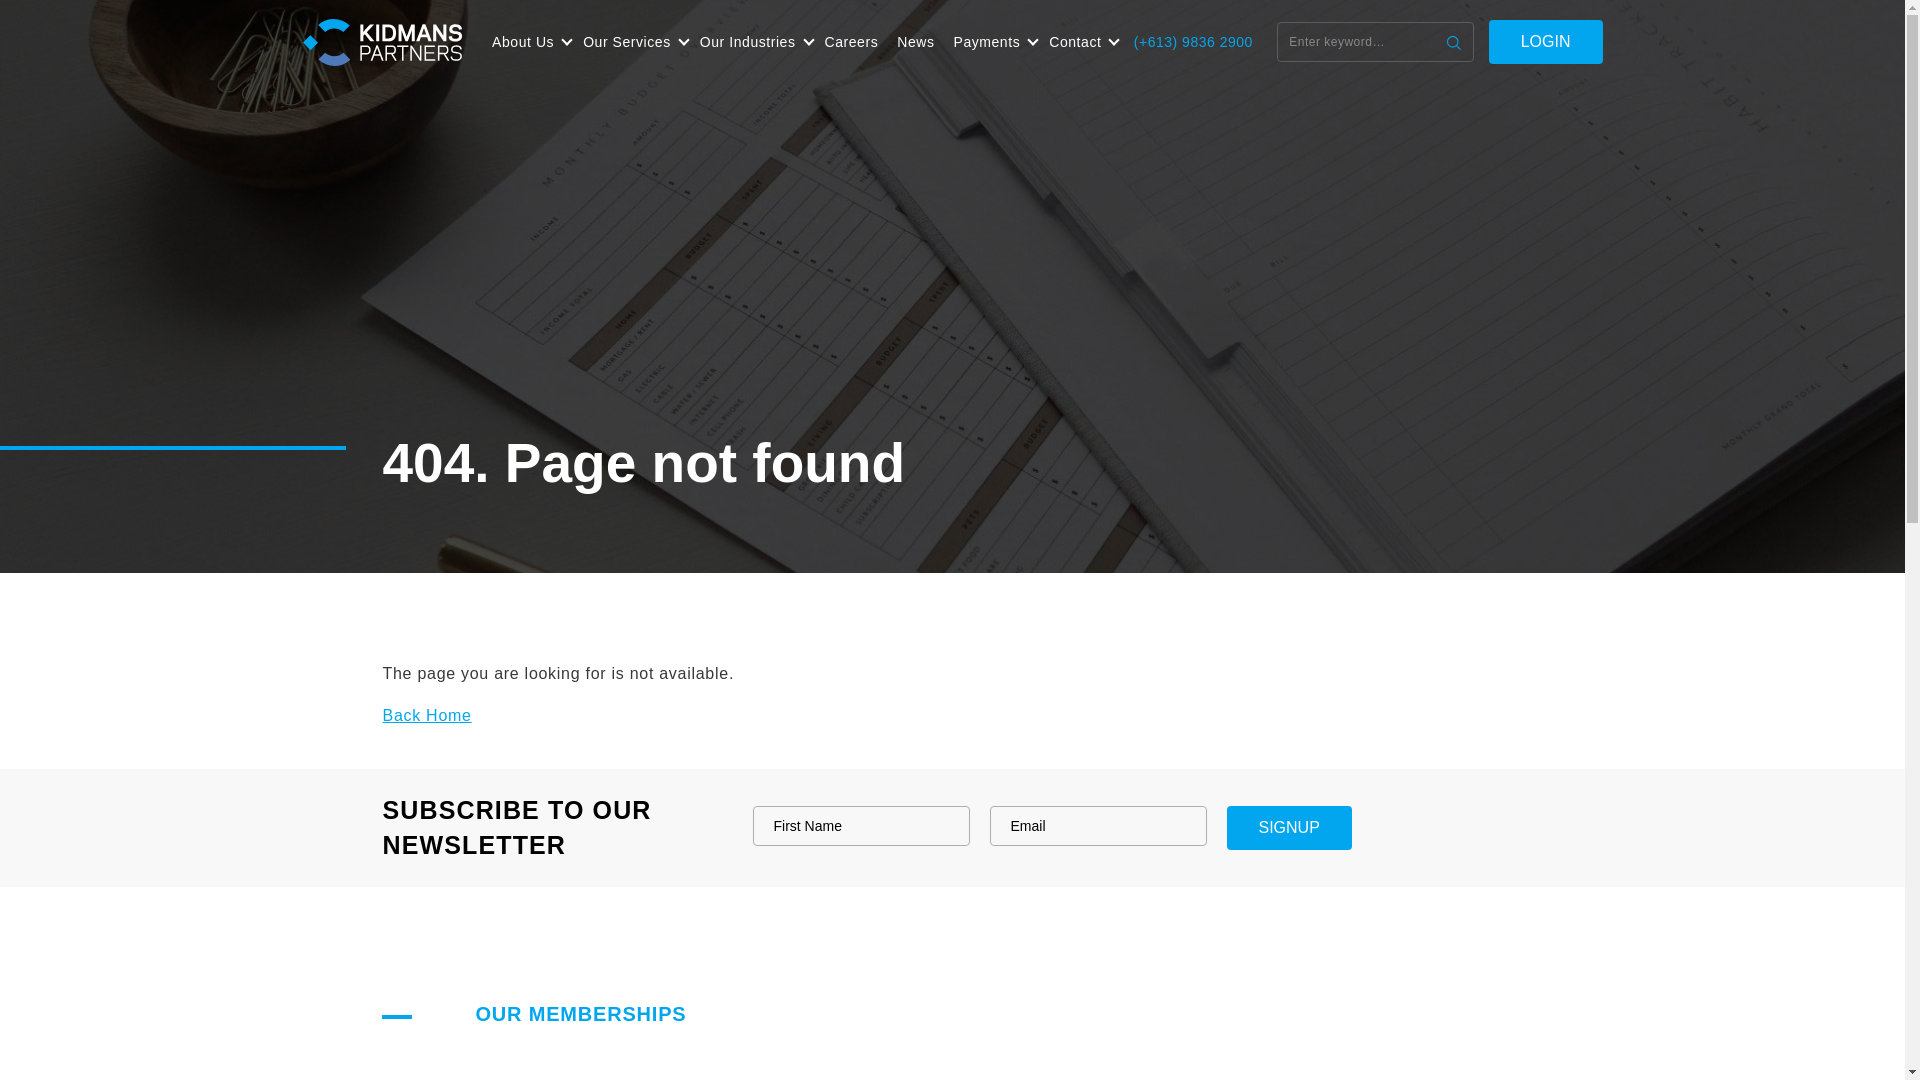  What do you see at coordinates (1454, 42) in the screenshot?
I see `Send` at bounding box center [1454, 42].